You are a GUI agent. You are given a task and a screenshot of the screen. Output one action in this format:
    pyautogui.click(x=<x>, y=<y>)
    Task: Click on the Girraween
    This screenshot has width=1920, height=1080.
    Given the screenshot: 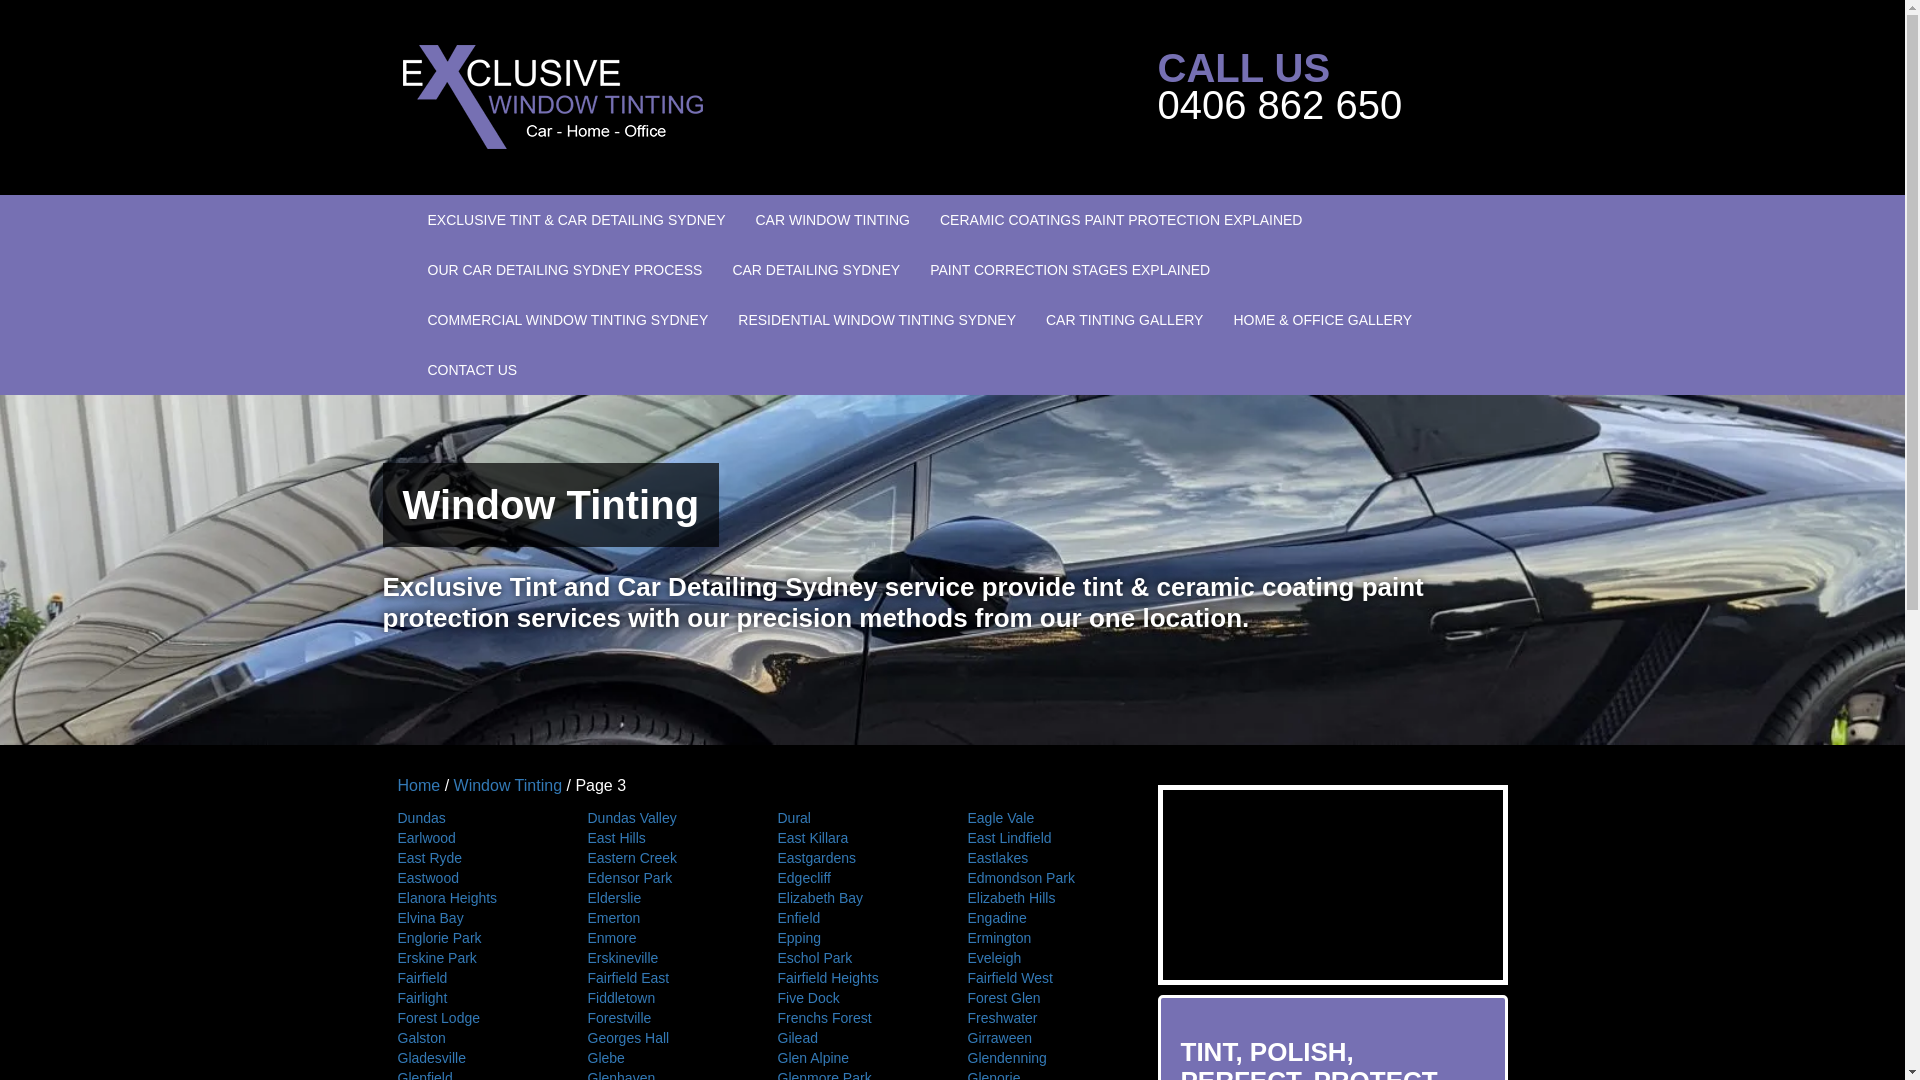 What is the action you would take?
    pyautogui.click(x=1047, y=1038)
    